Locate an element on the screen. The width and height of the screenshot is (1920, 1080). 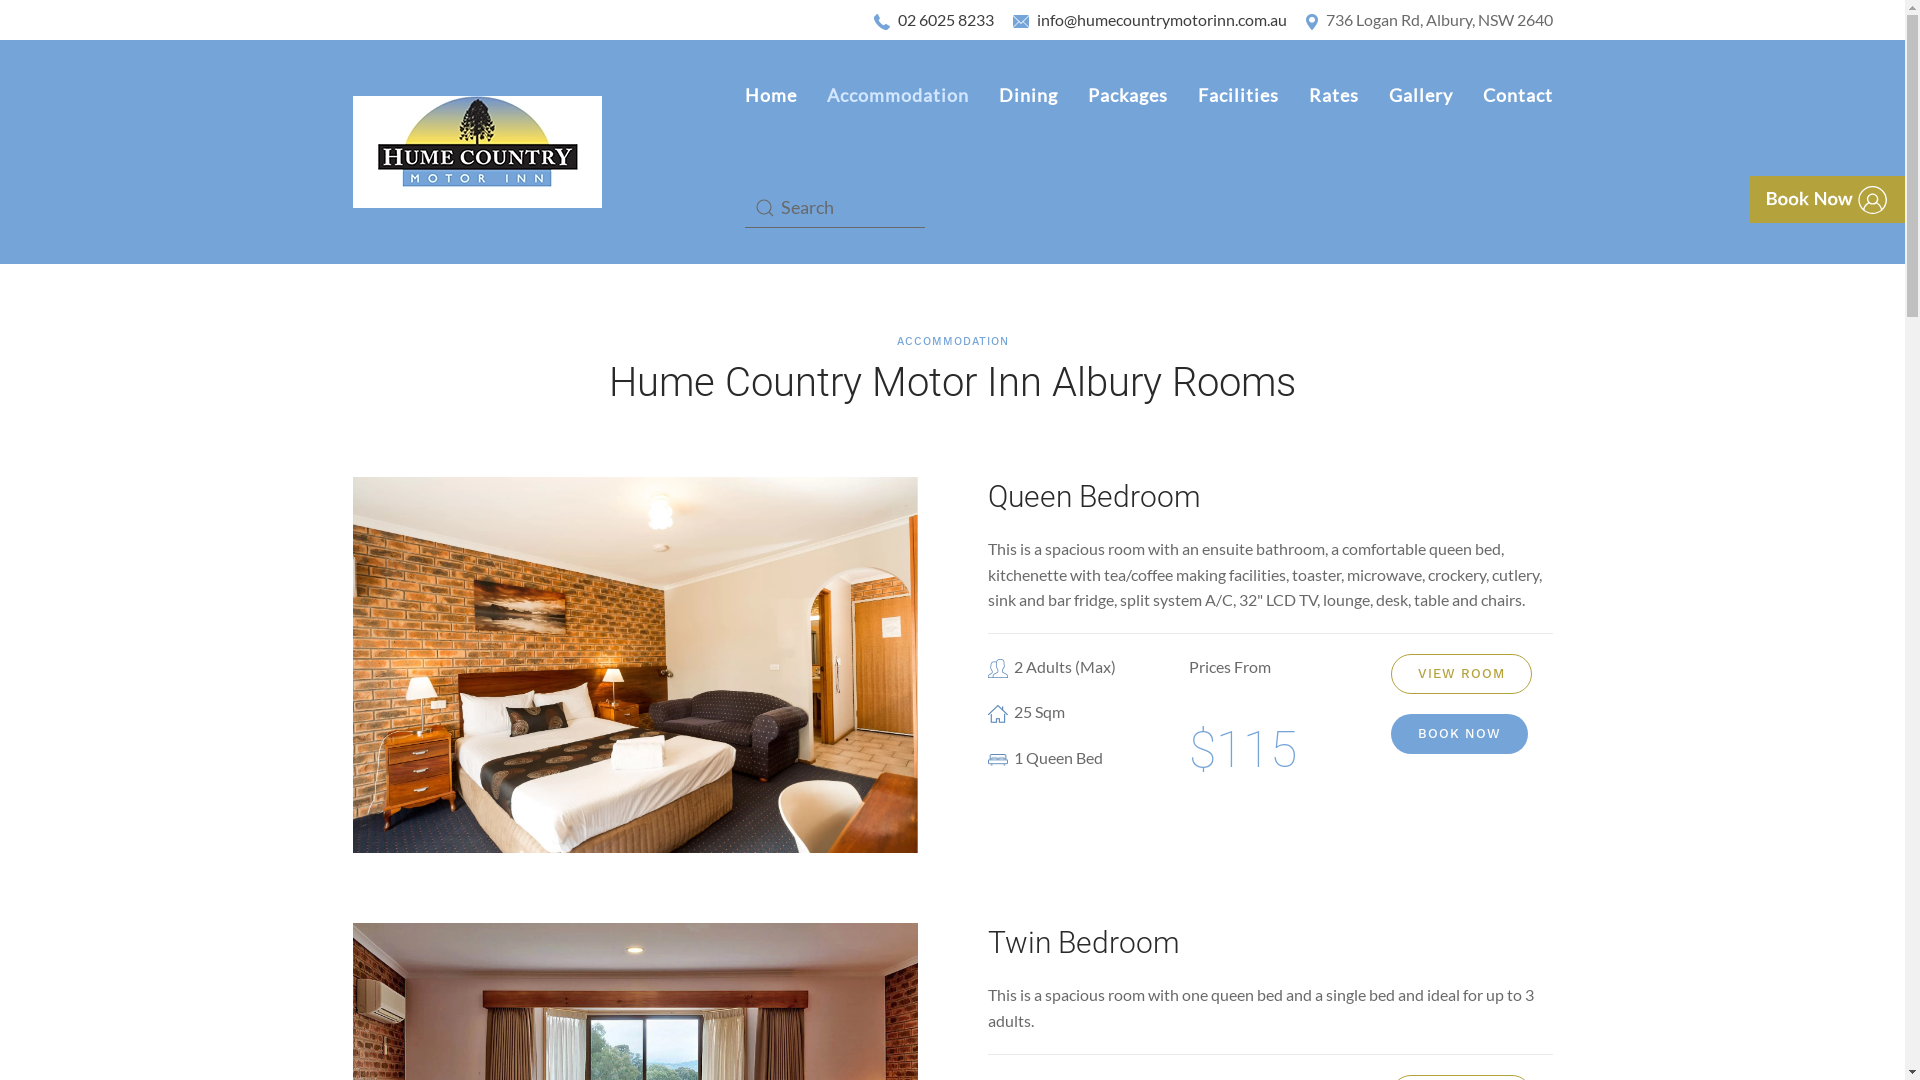
Accommodation is located at coordinates (898, 96).